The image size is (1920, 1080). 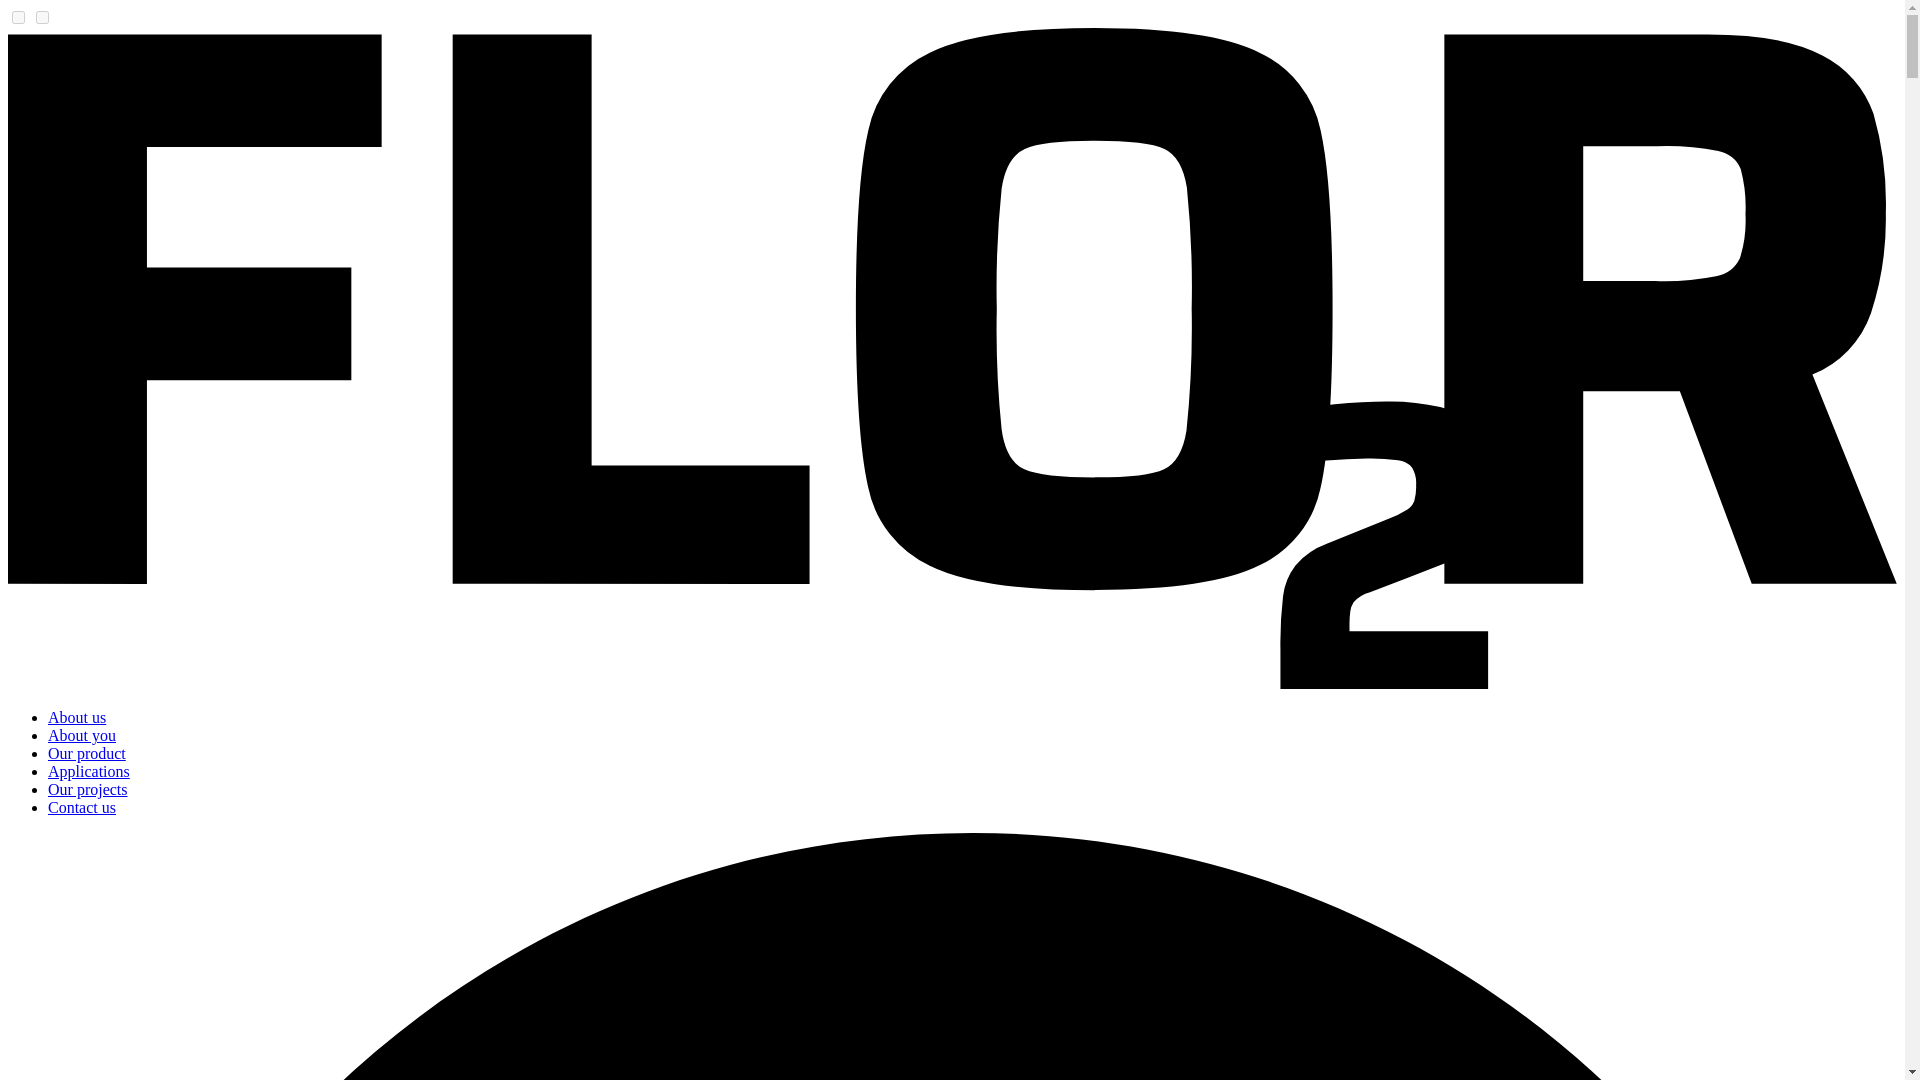 What do you see at coordinates (88, 789) in the screenshot?
I see `Our projects` at bounding box center [88, 789].